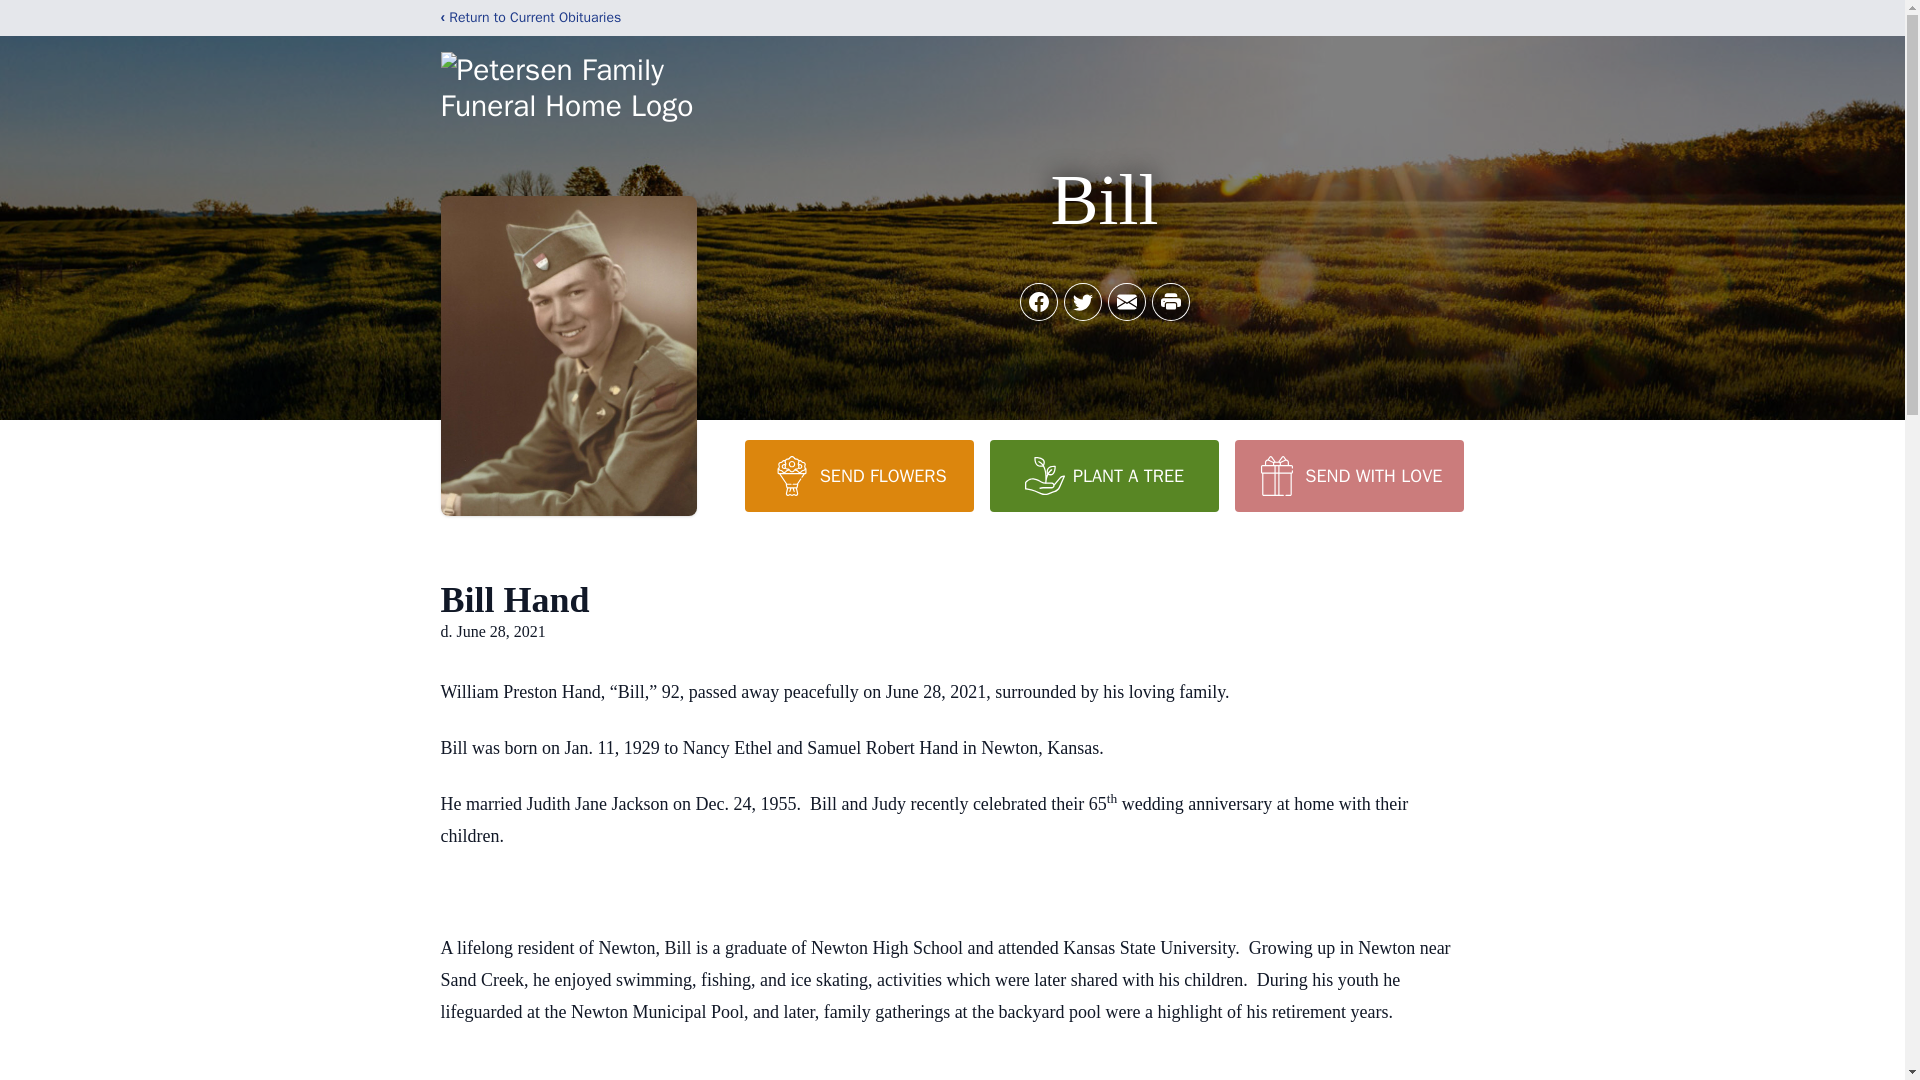 Image resolution: width=1920 pixels, height=1080 pixels. I want to click on PLANT A TREE, so click(1104, 475).